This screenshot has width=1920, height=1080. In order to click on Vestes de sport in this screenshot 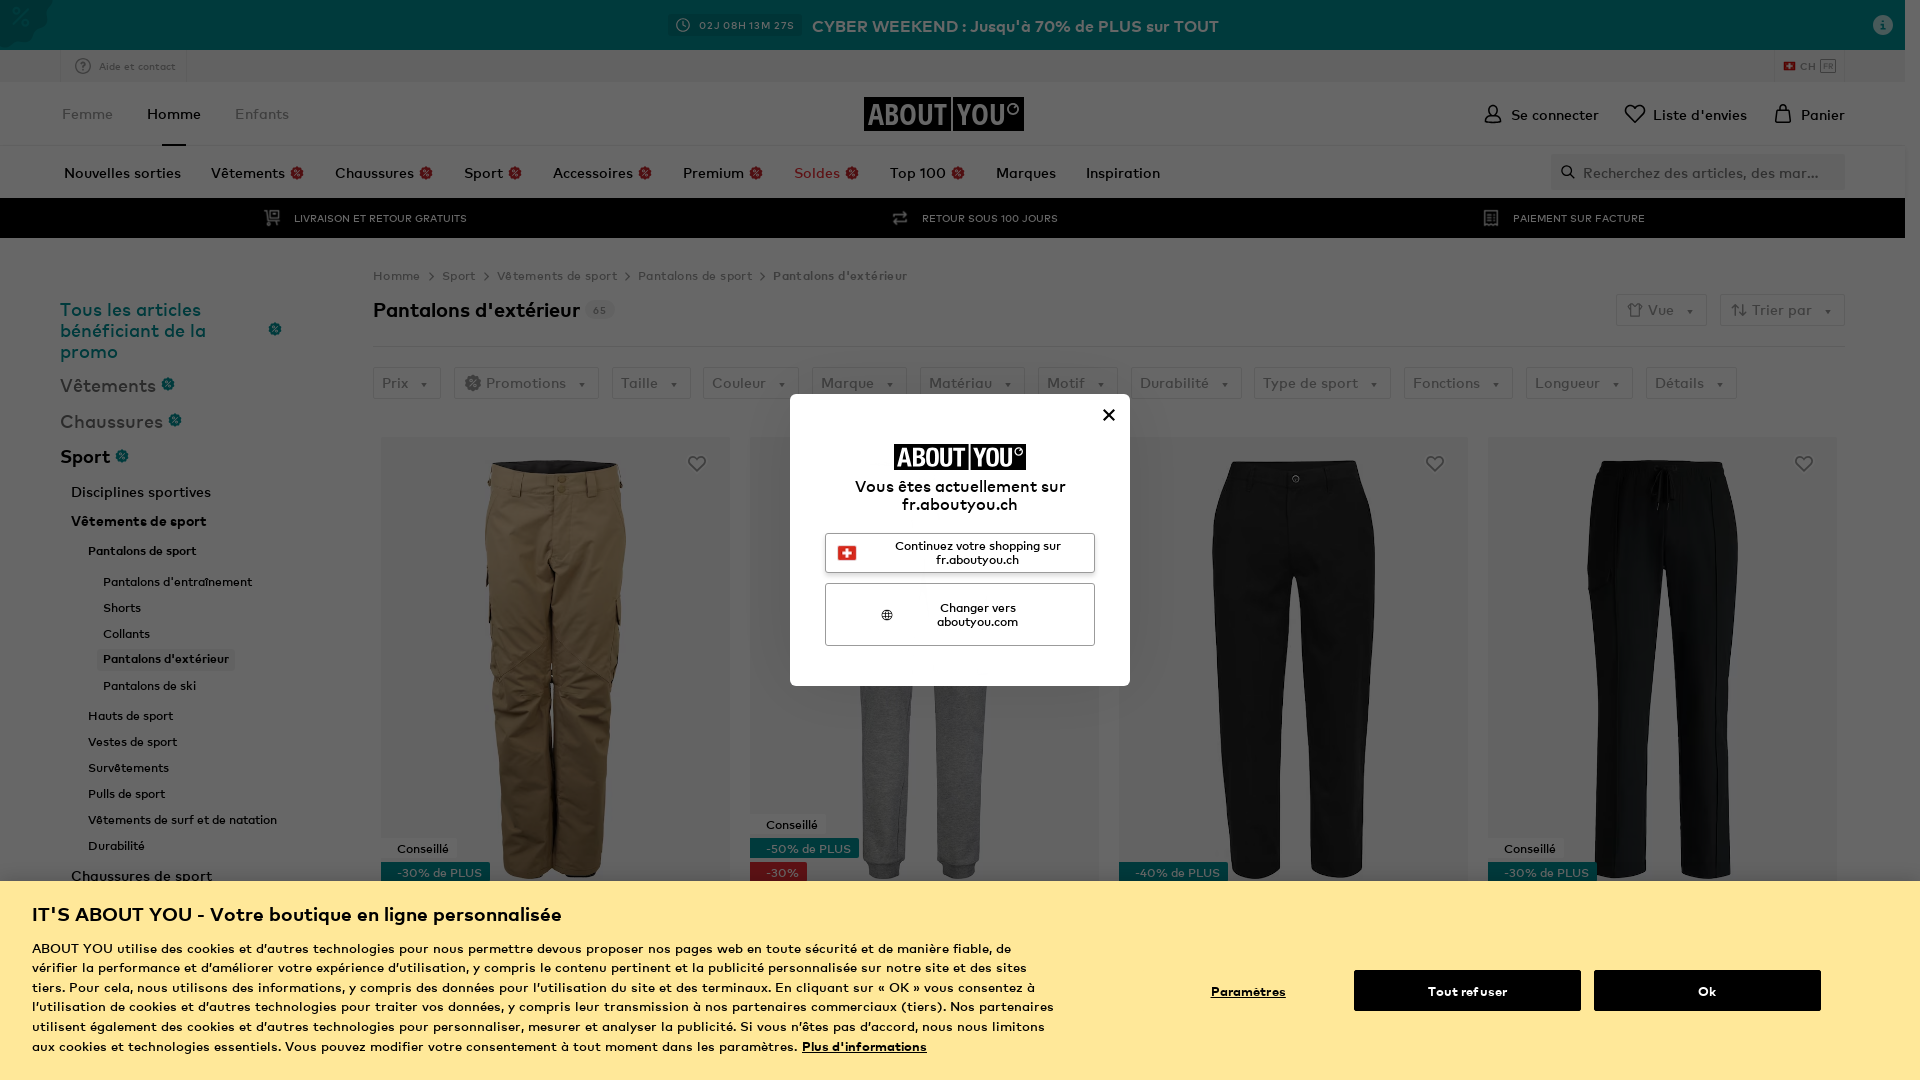, I will do `click(132, 741)`.